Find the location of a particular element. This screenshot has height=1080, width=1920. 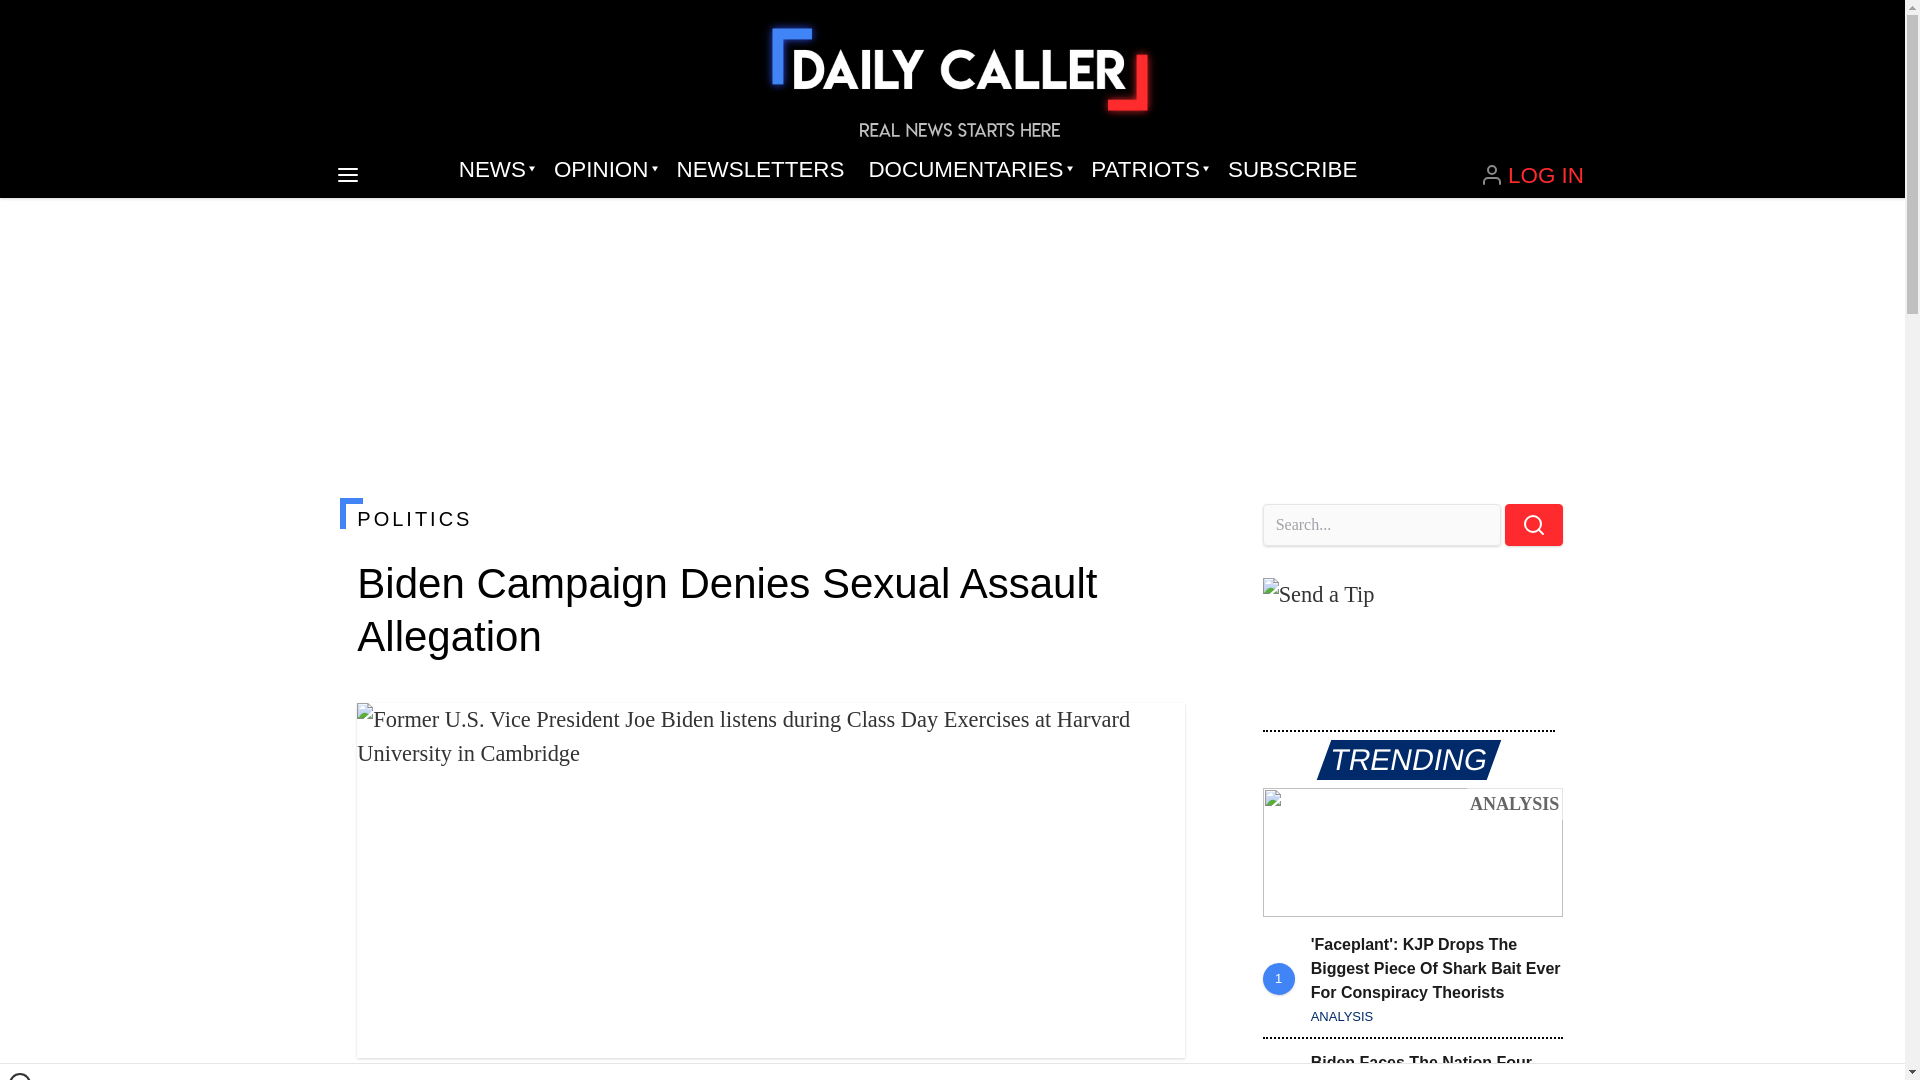

OPINION is located at coordinates (602, 170).